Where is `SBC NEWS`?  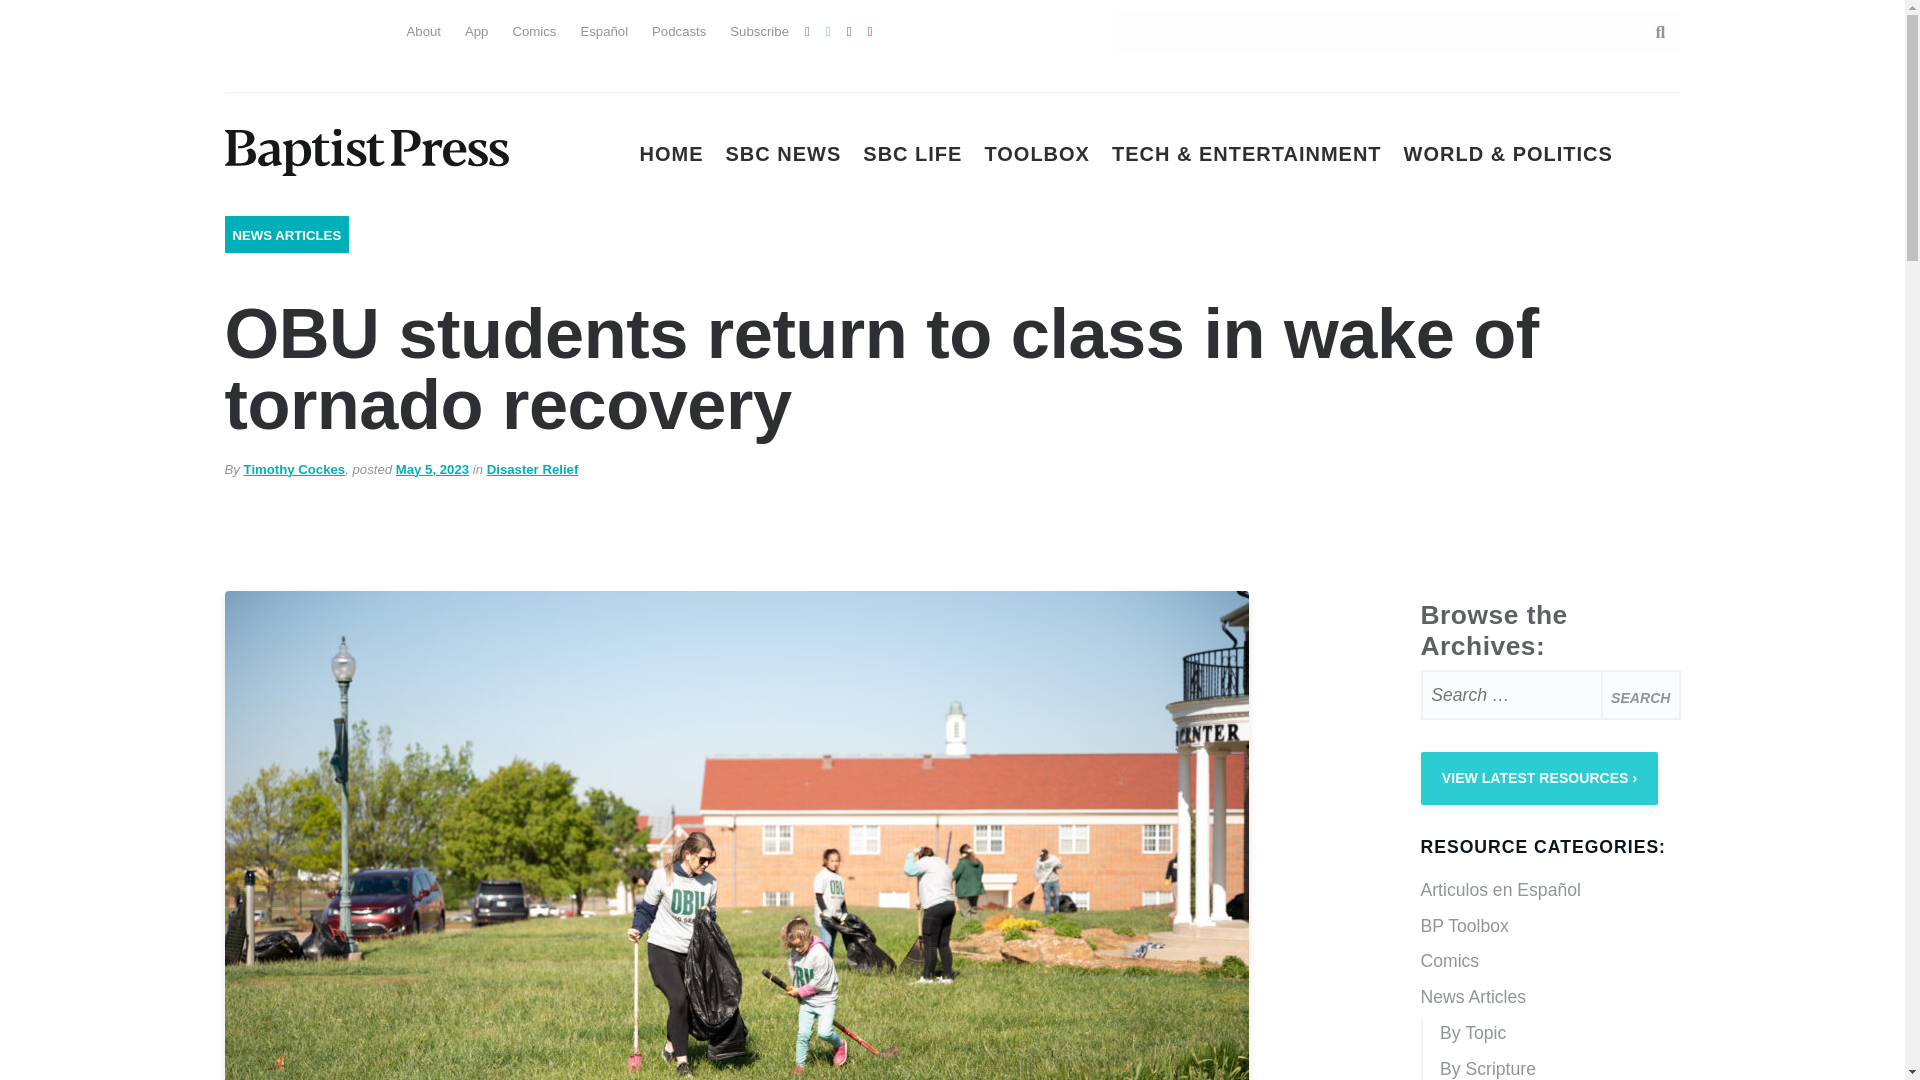
SBC NEWS is located at coordinates (784, 154).